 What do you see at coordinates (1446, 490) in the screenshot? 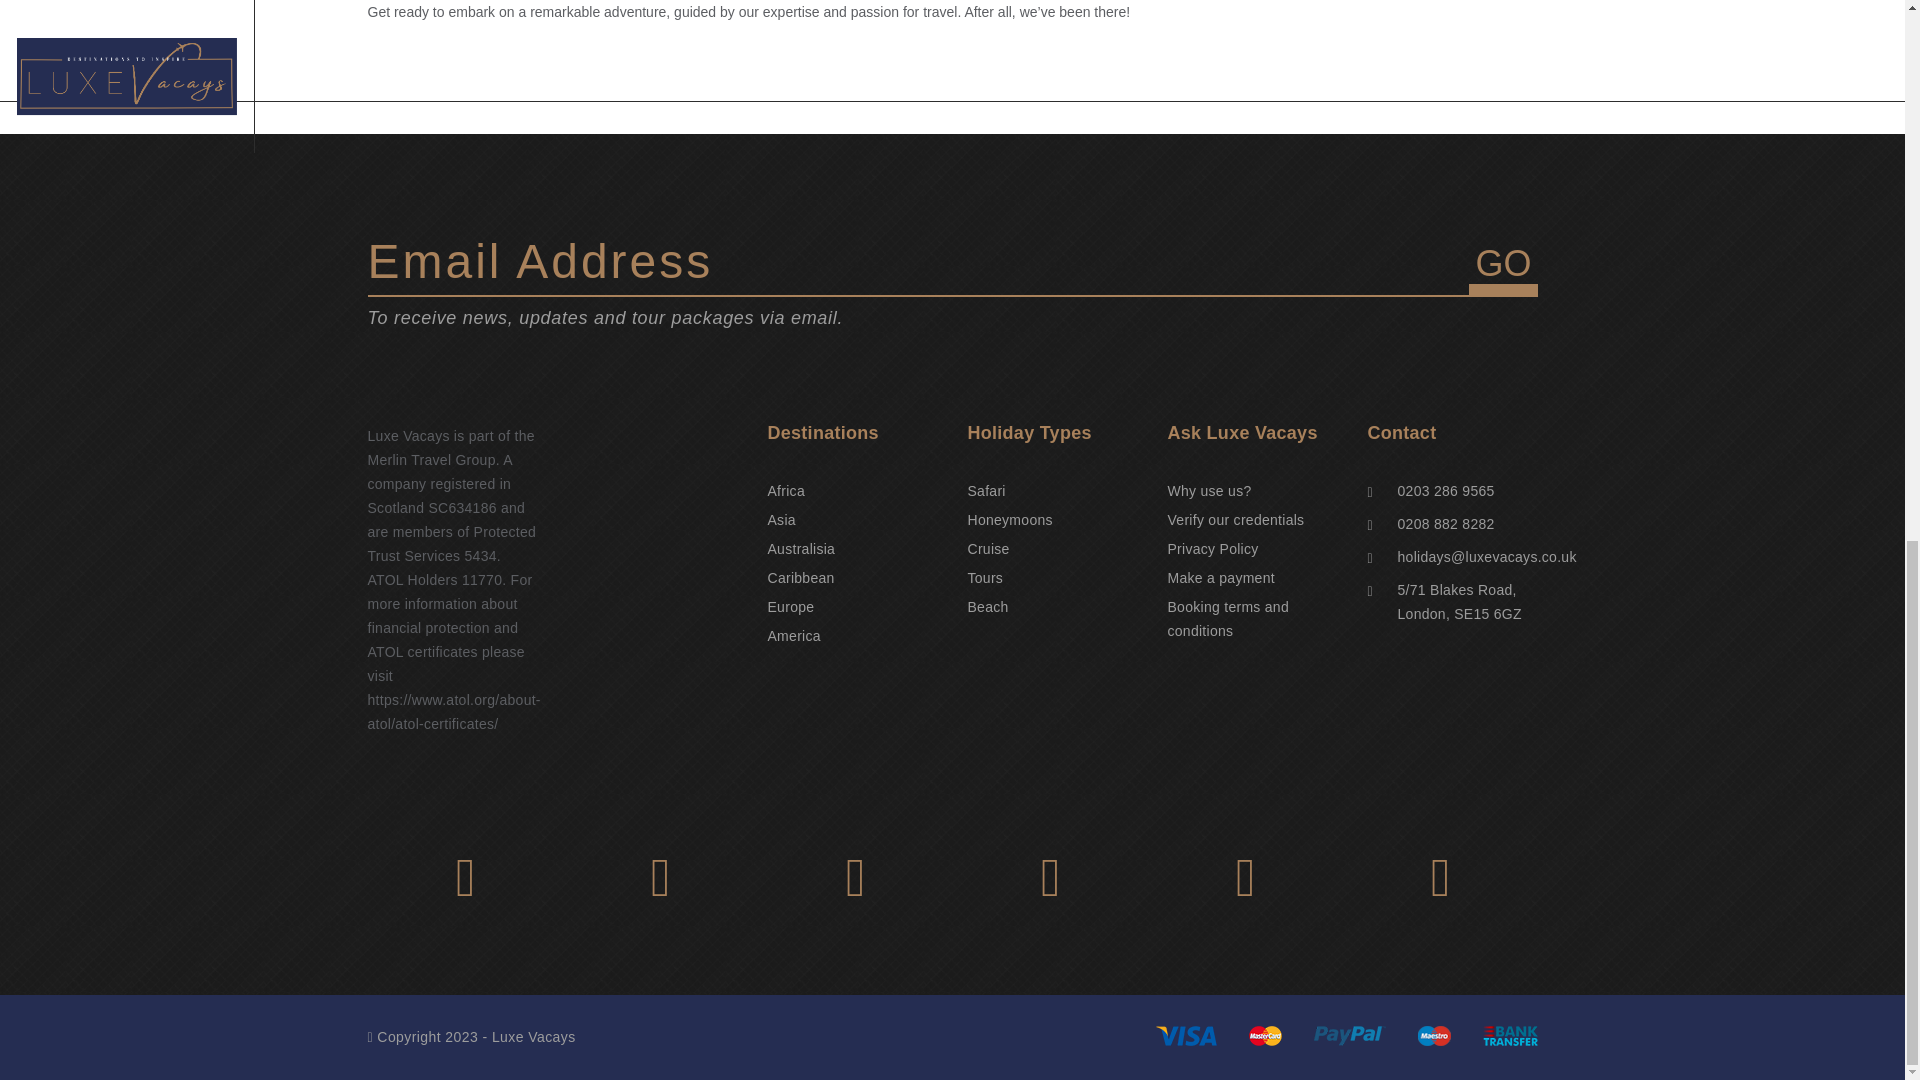
I see `0203 286 9565` at bounding box center [1446, 490].